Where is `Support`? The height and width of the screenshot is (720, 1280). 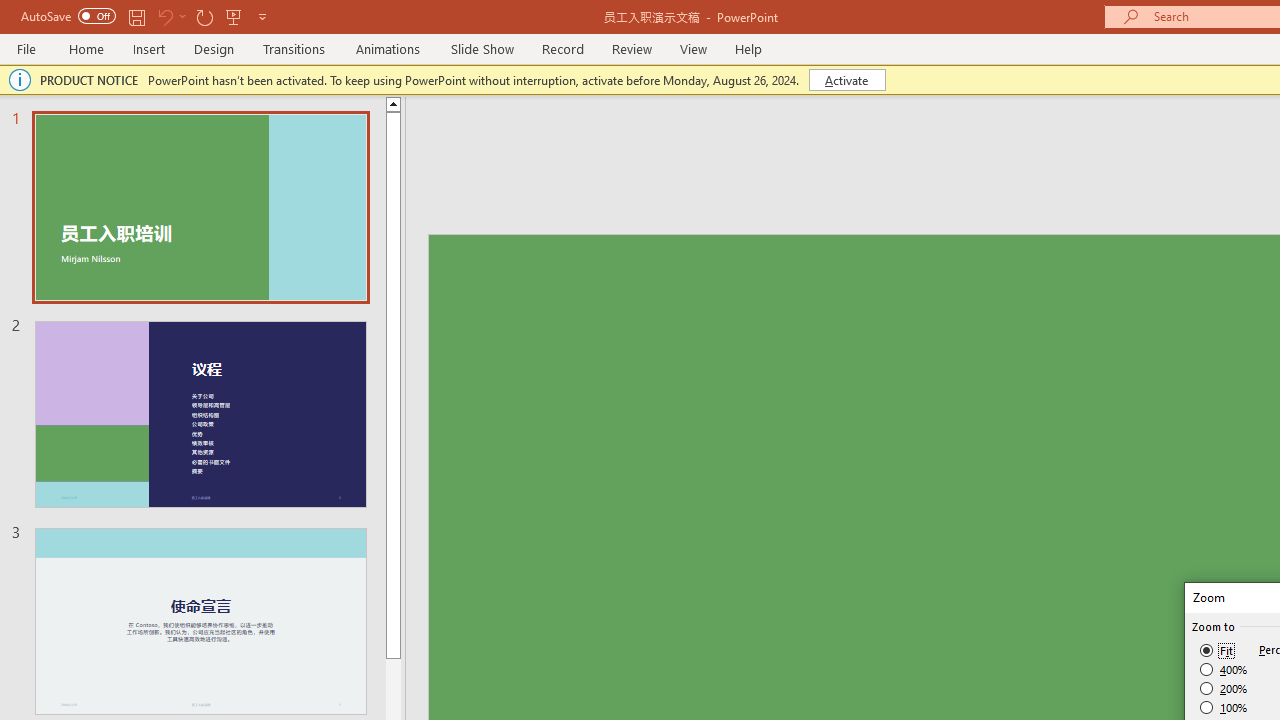 Support is located at coordinates (564, 213).